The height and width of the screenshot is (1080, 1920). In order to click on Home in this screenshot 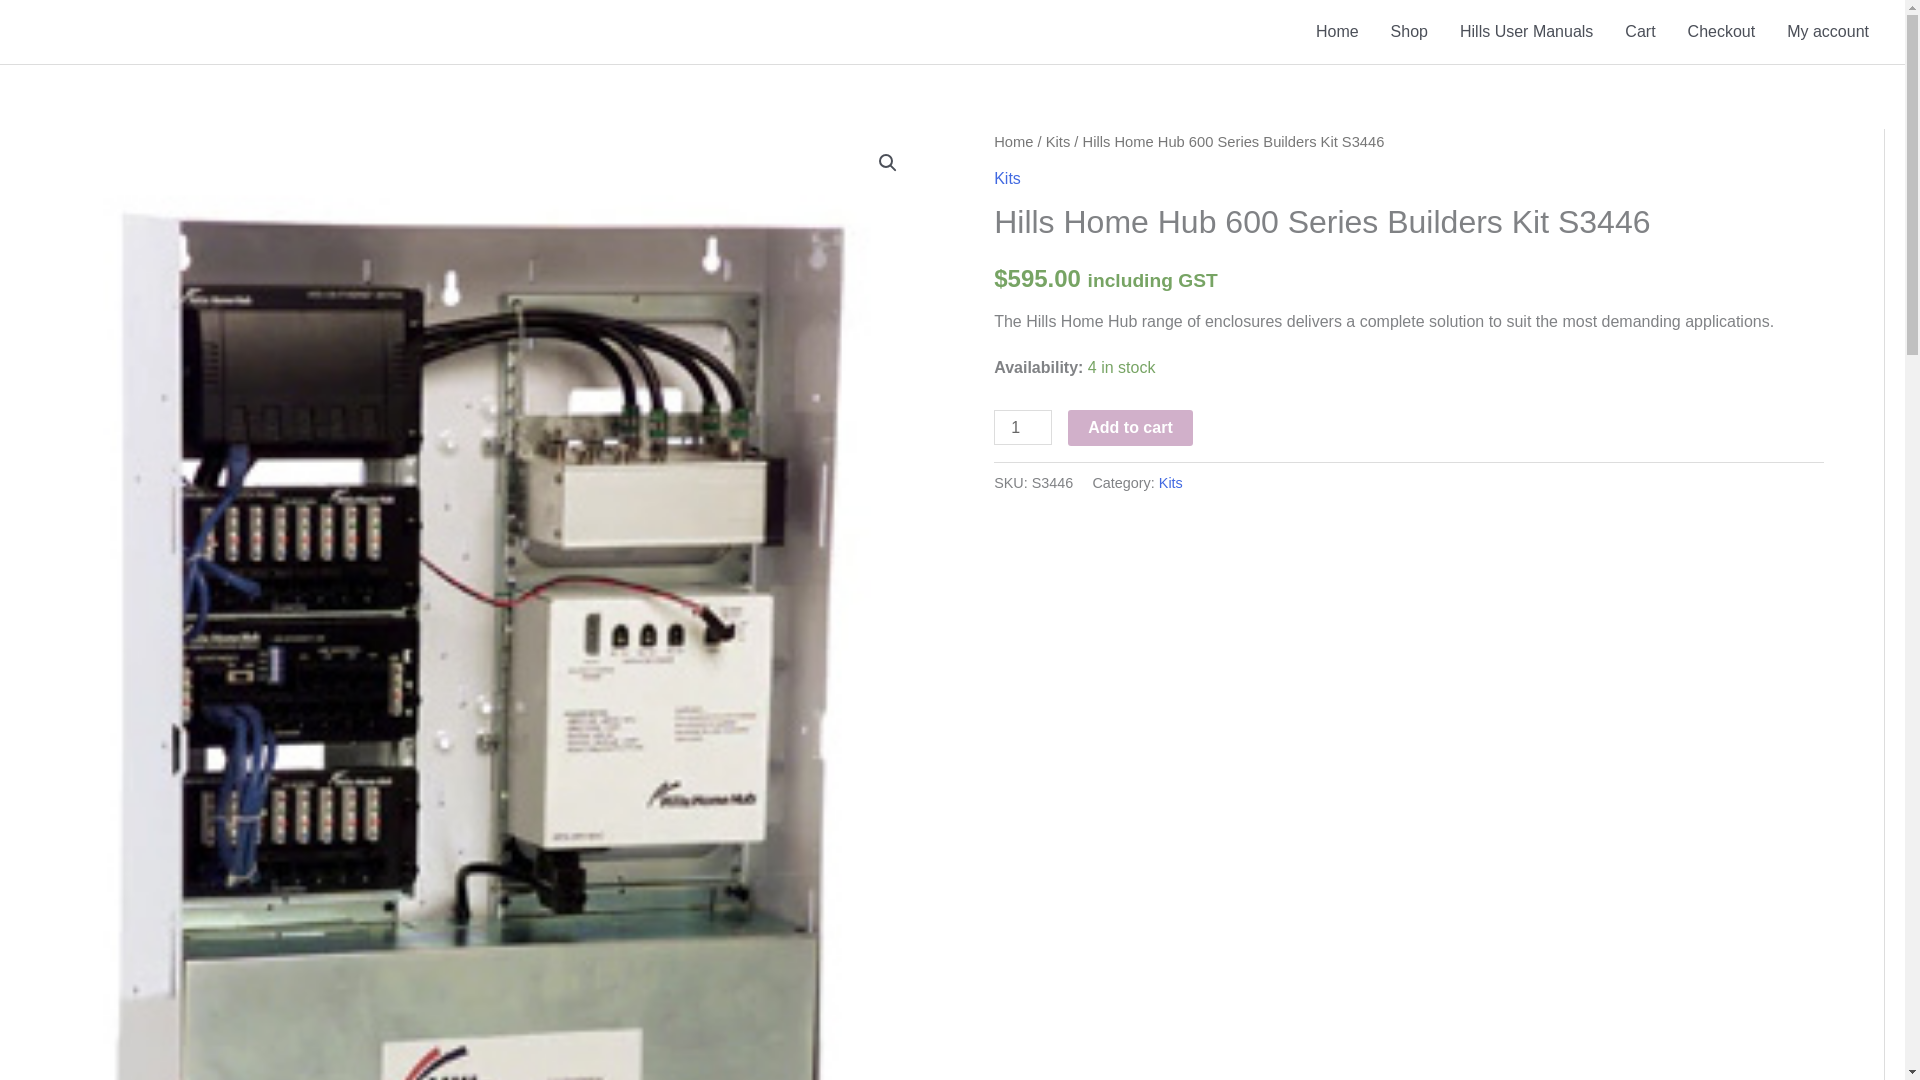, I will do `click(1013, 142)`.